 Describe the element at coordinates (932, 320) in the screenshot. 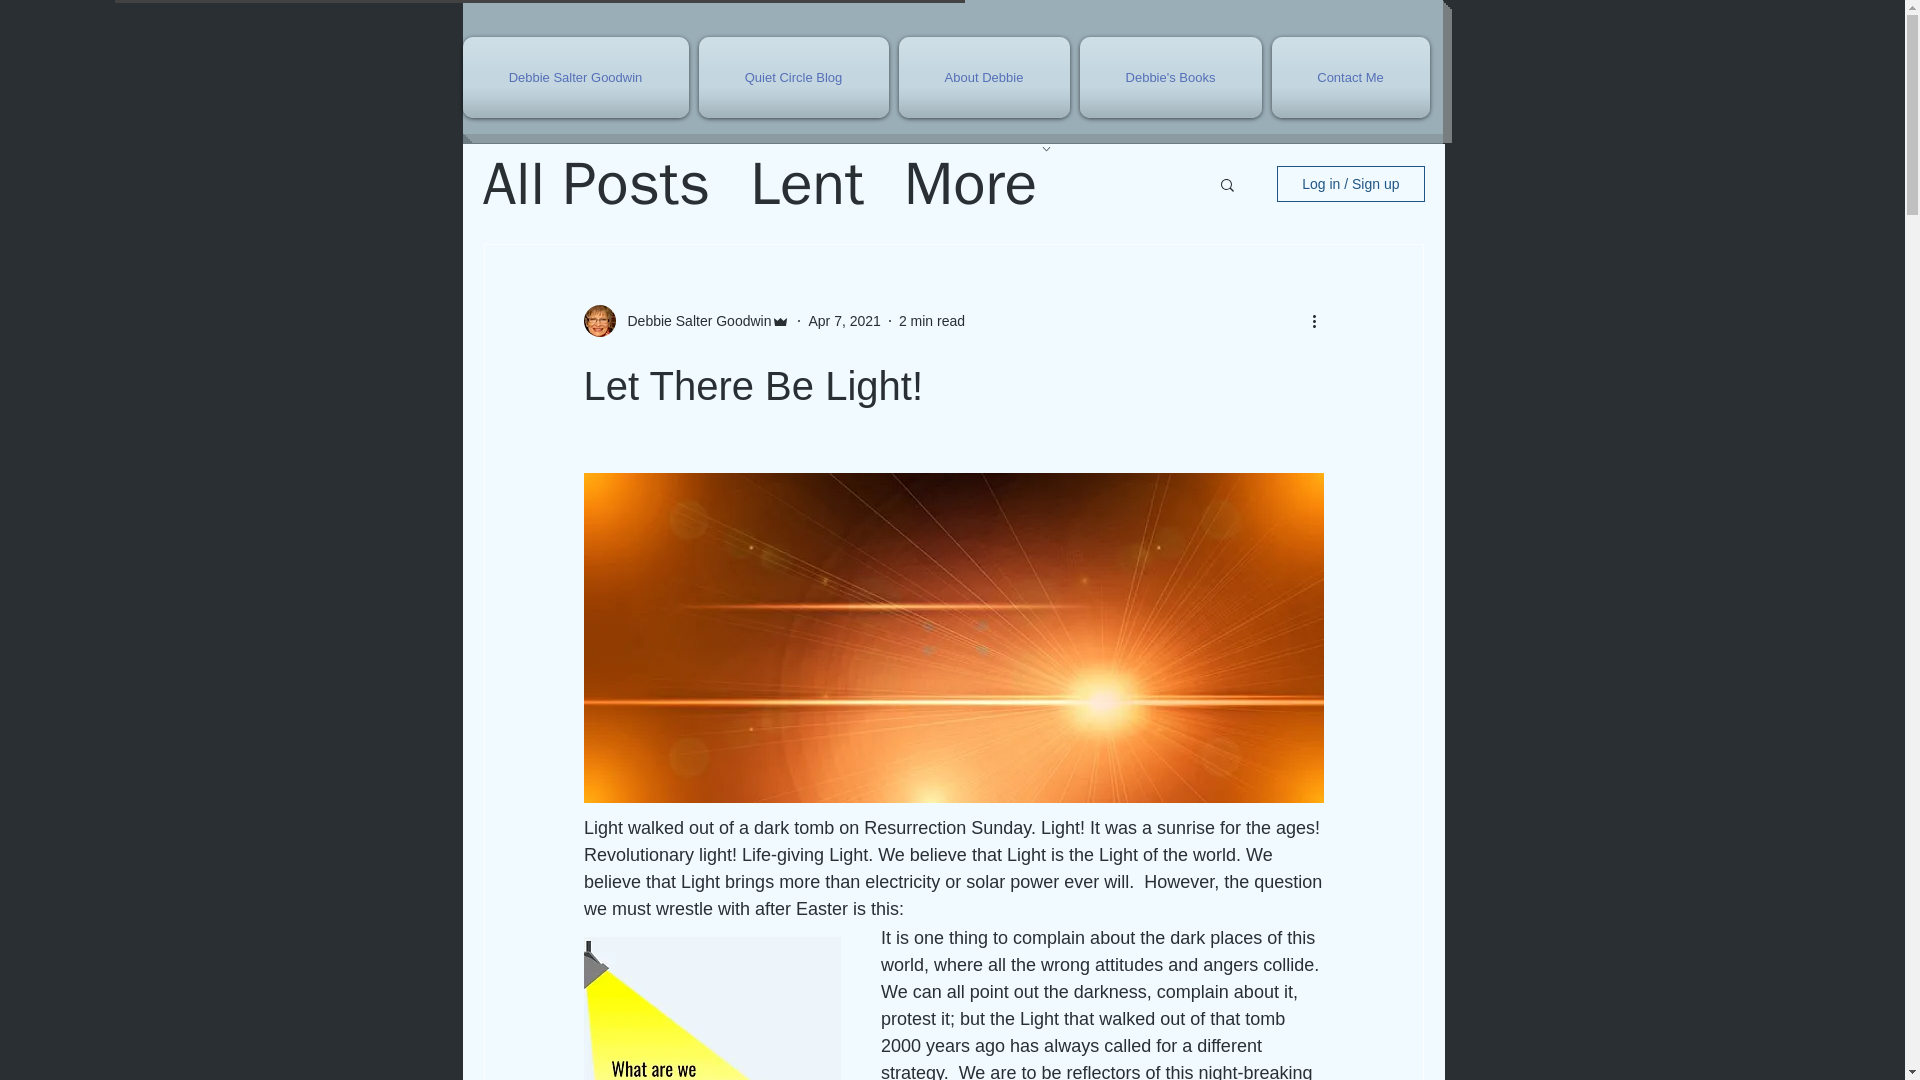

I see `2 min read` at that location.